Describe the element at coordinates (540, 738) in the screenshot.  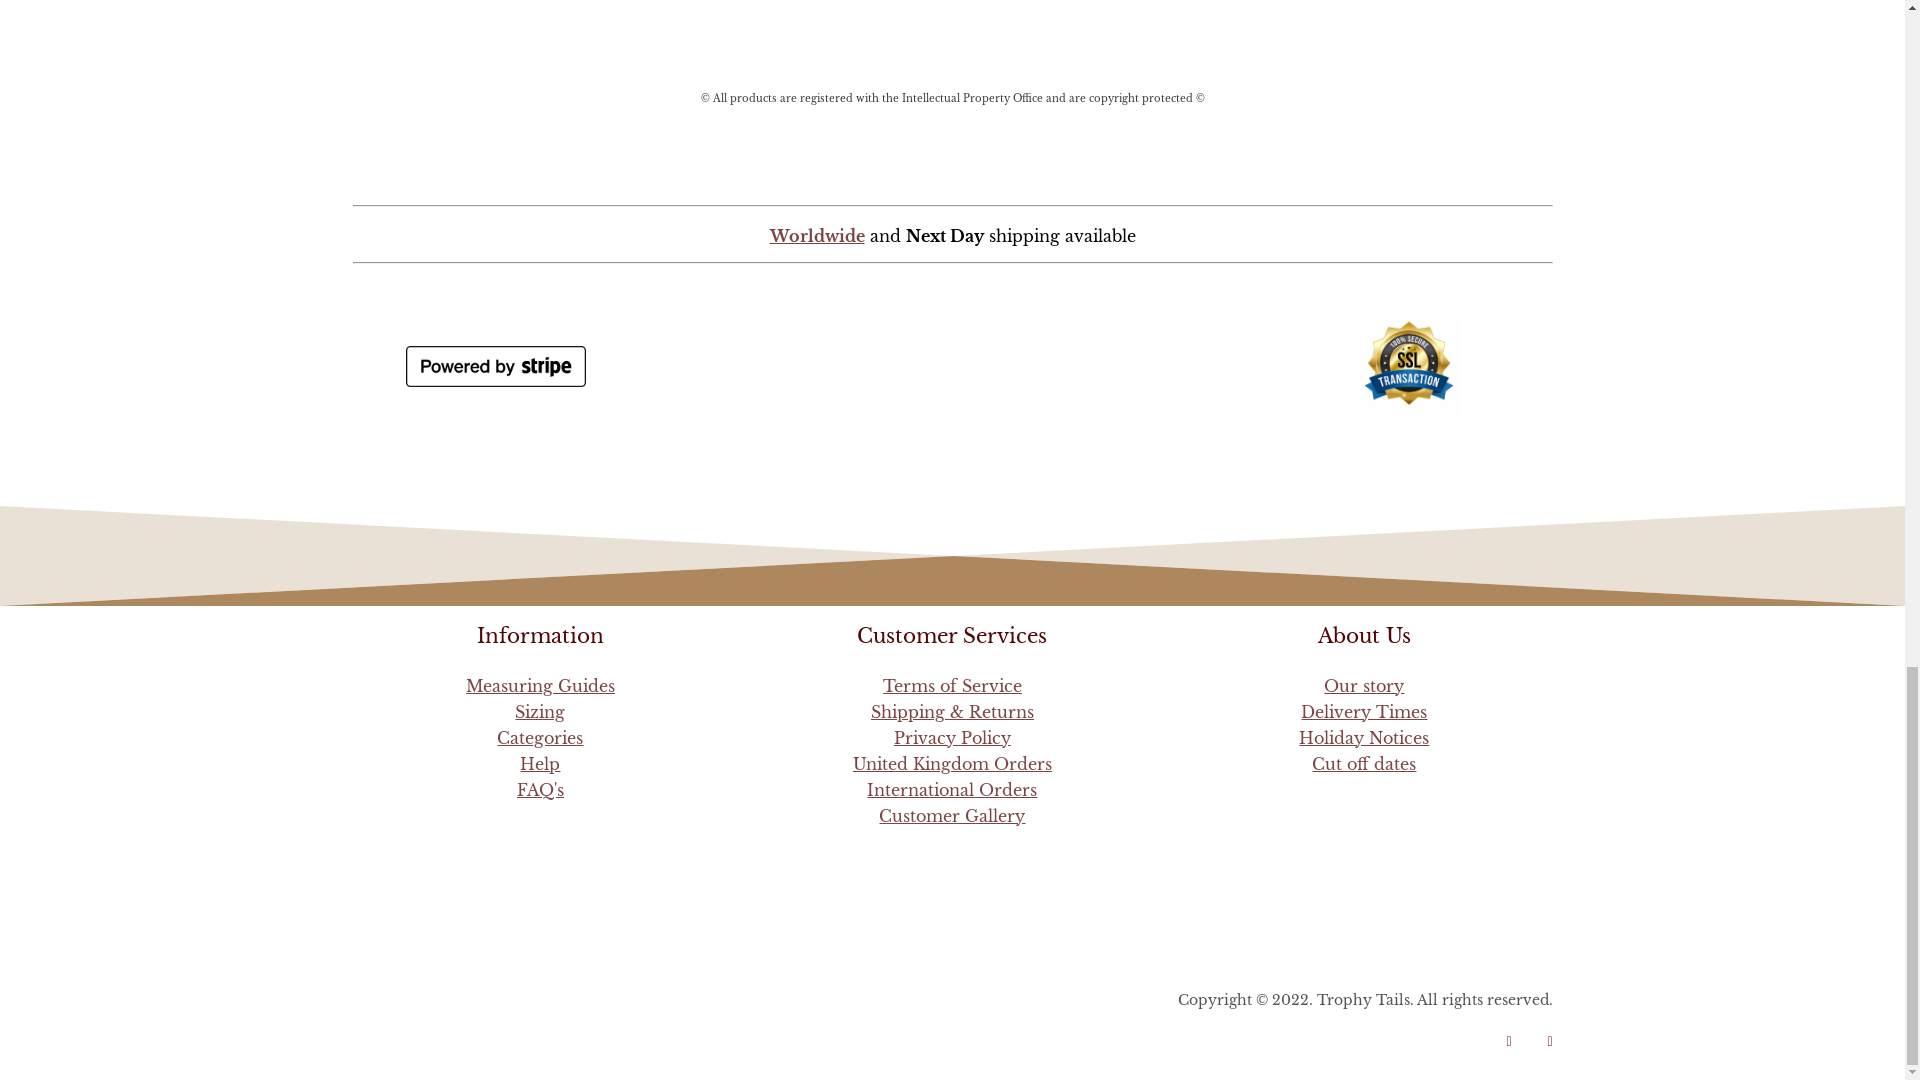
I see `Categories` at that location.